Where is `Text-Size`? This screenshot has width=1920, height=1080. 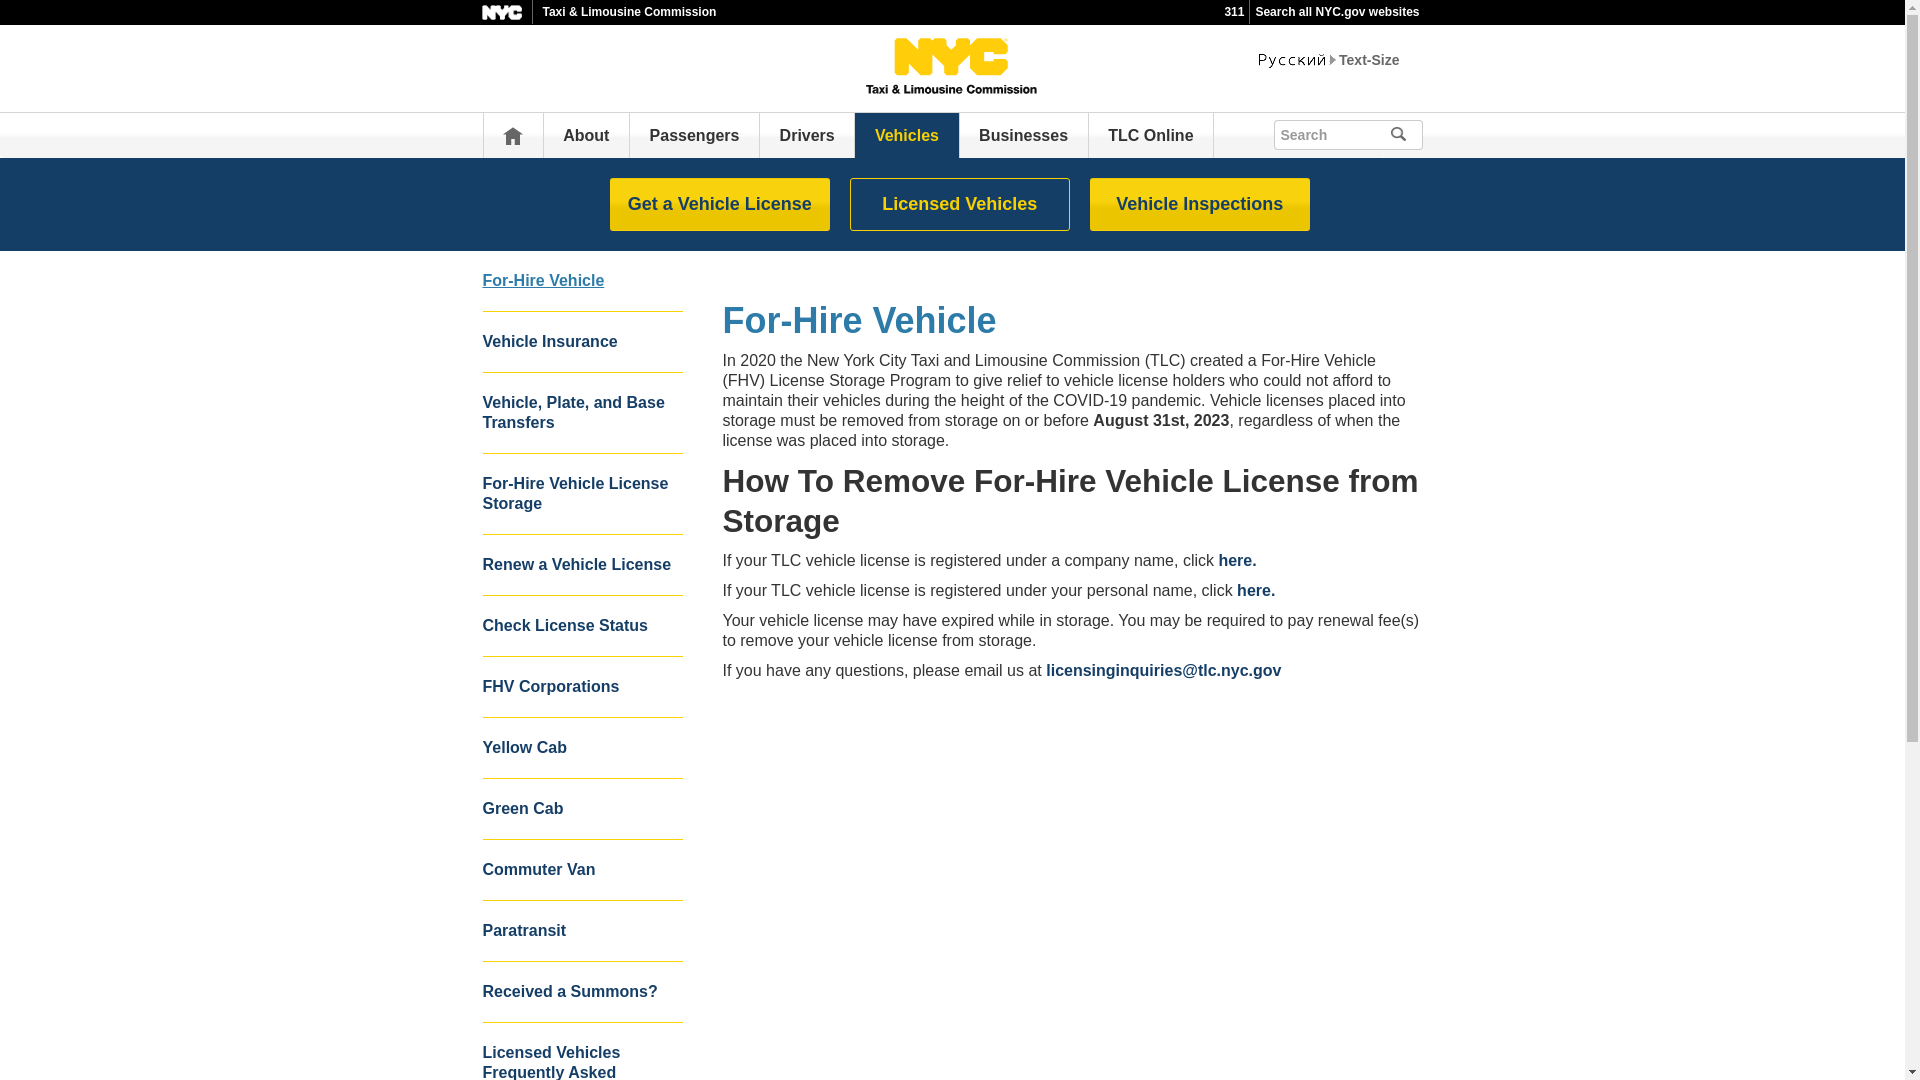
Text-Size is located at coordinates (1368, 60).